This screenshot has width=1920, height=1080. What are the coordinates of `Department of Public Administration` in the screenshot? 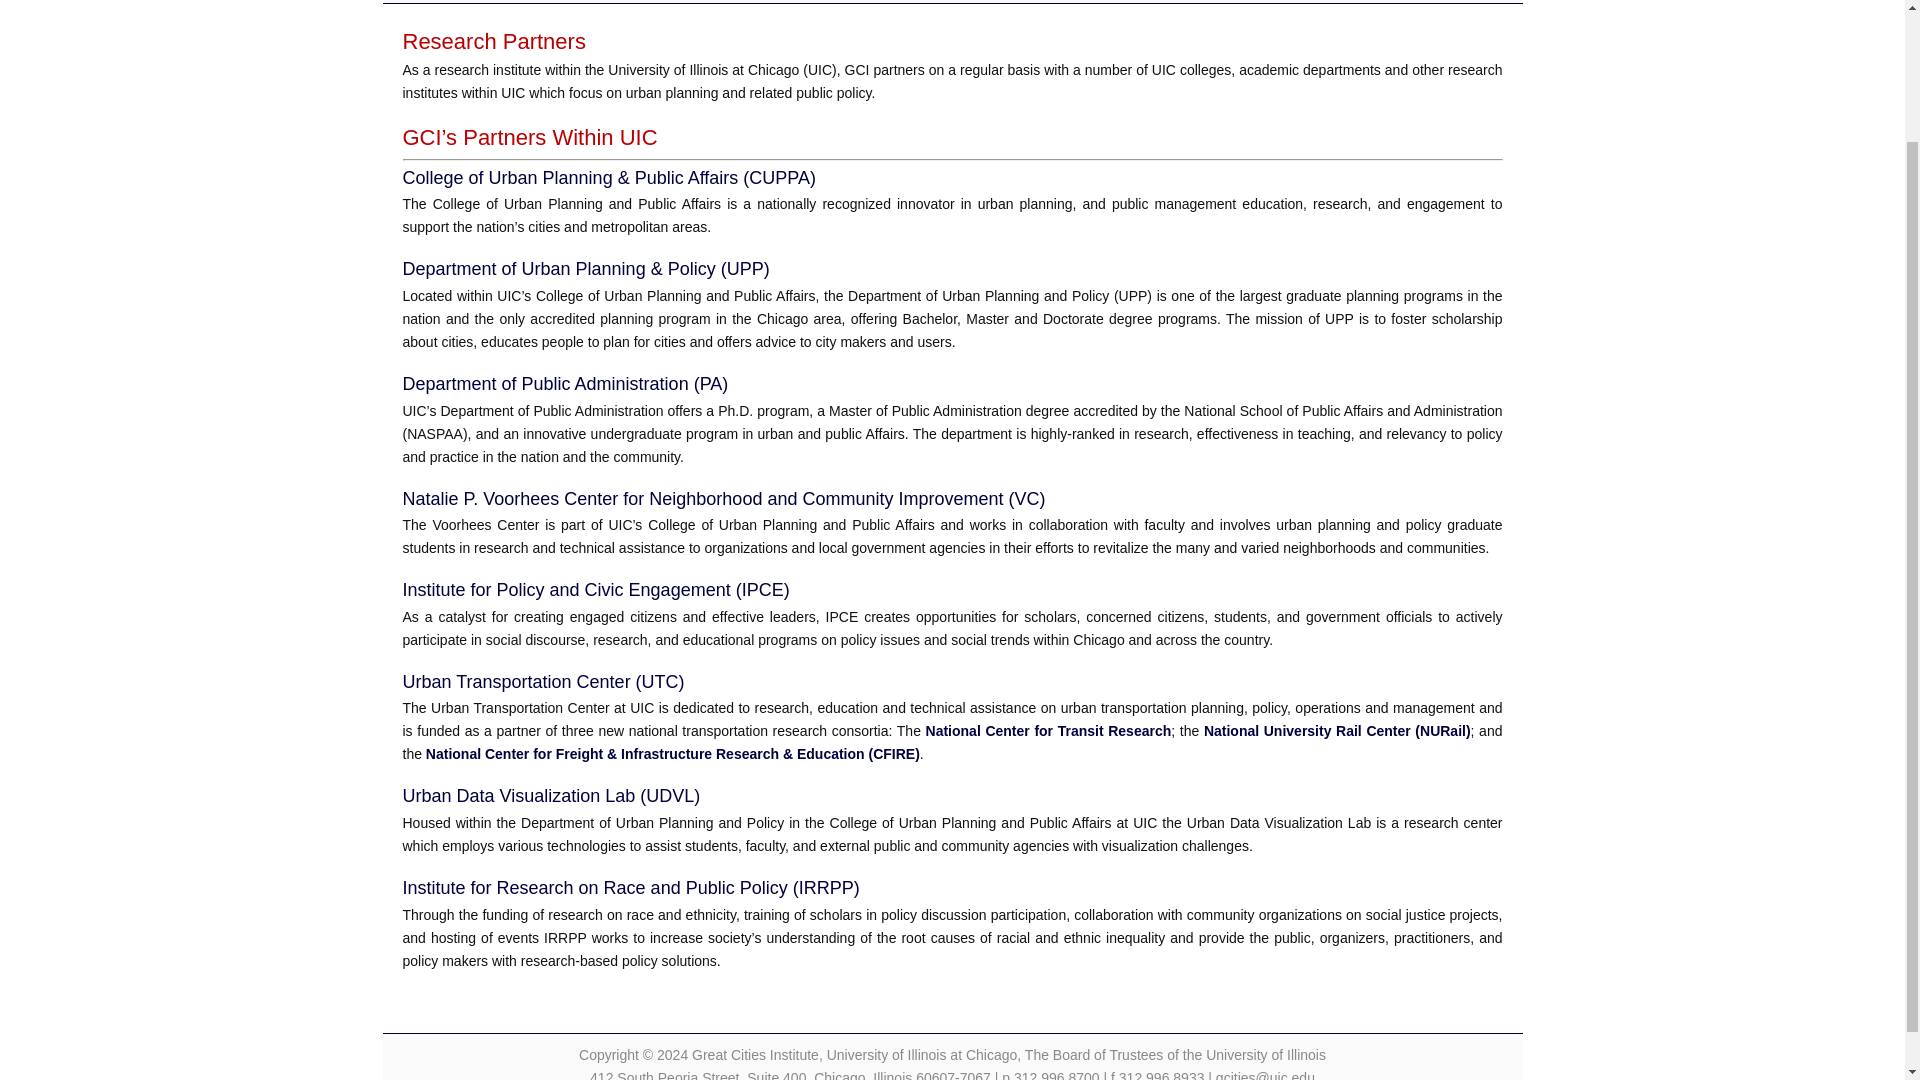 It's located at (564, 384).